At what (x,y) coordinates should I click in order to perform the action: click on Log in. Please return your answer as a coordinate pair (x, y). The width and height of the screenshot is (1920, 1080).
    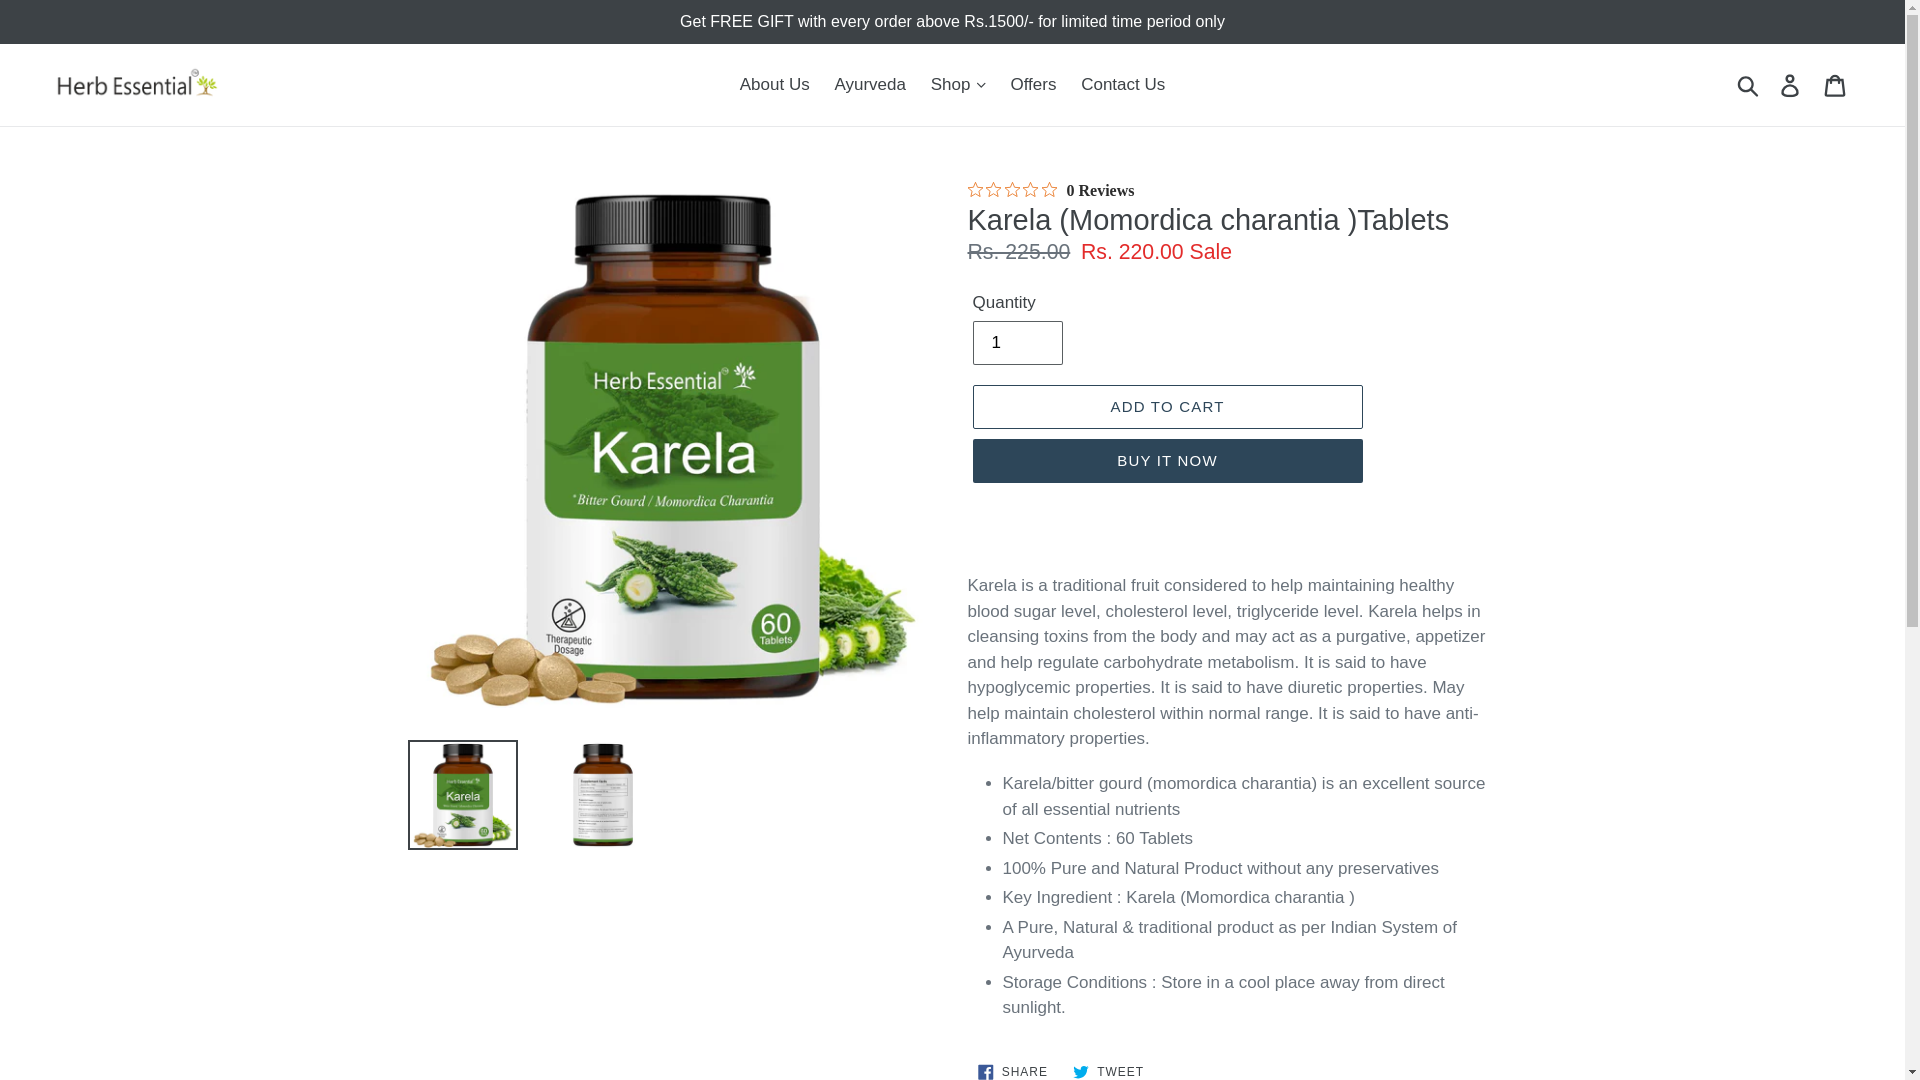
    Looking at the image, I should click on (1791, 84).